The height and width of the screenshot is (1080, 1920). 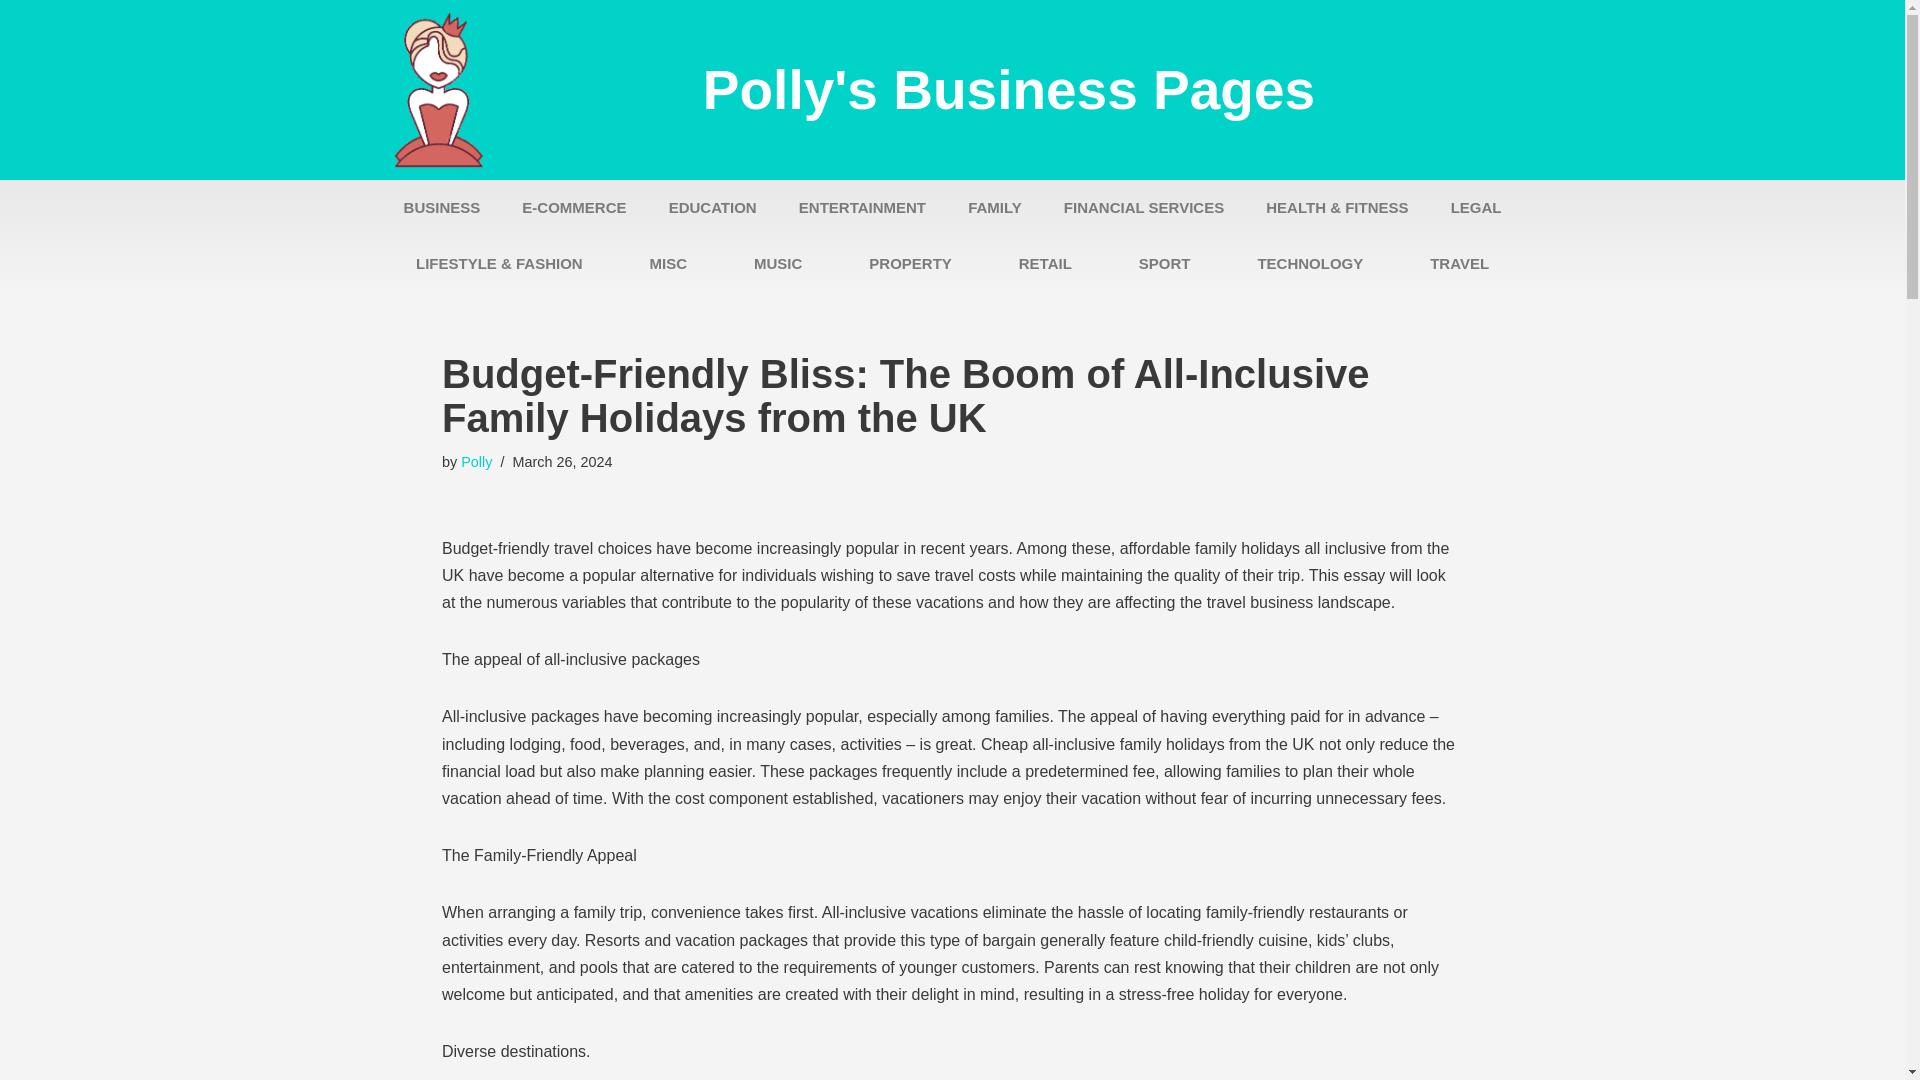 I want to click on LEGAL, so click(x=1476, y=208).